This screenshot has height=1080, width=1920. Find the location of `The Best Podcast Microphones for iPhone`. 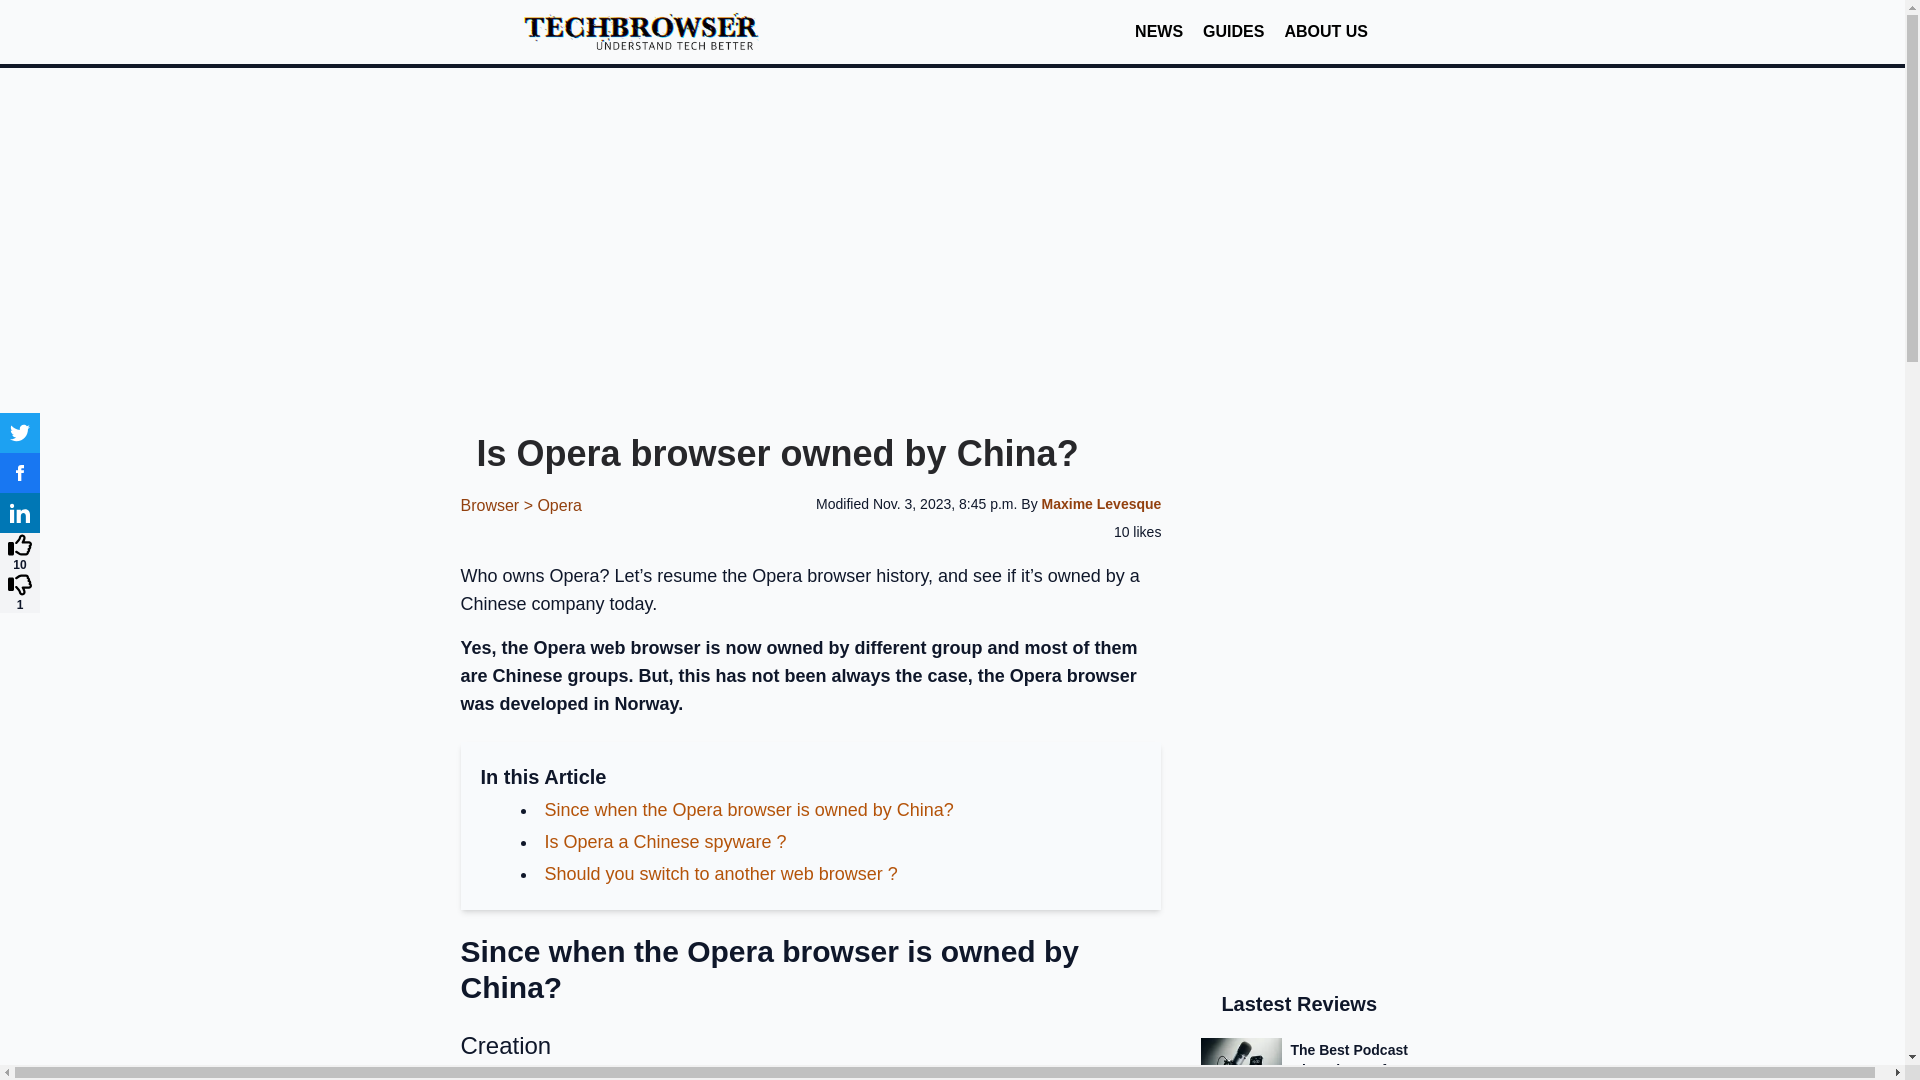

The Best Podcast Microphones for iPhone is located at coordinates (1322, 1058).